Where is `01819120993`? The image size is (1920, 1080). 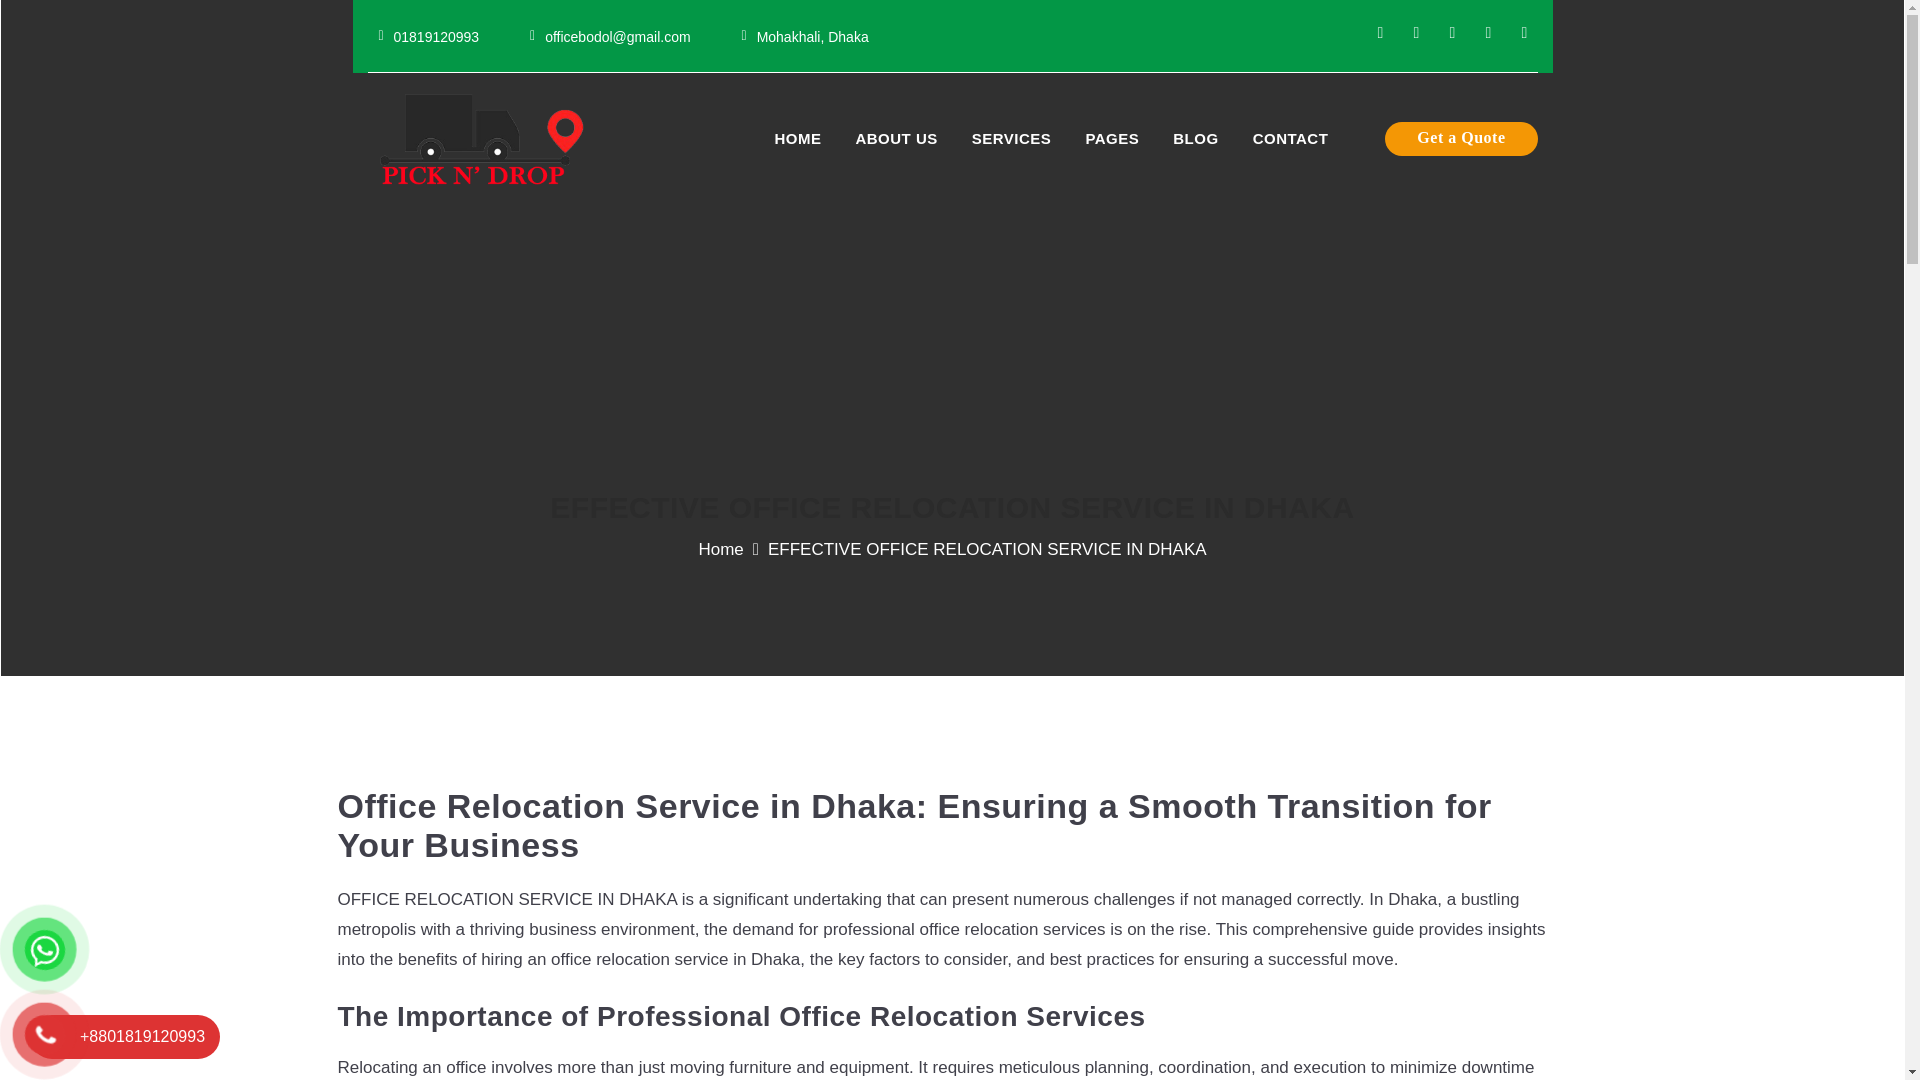
01819120993 is located at coordinates (442, 36).